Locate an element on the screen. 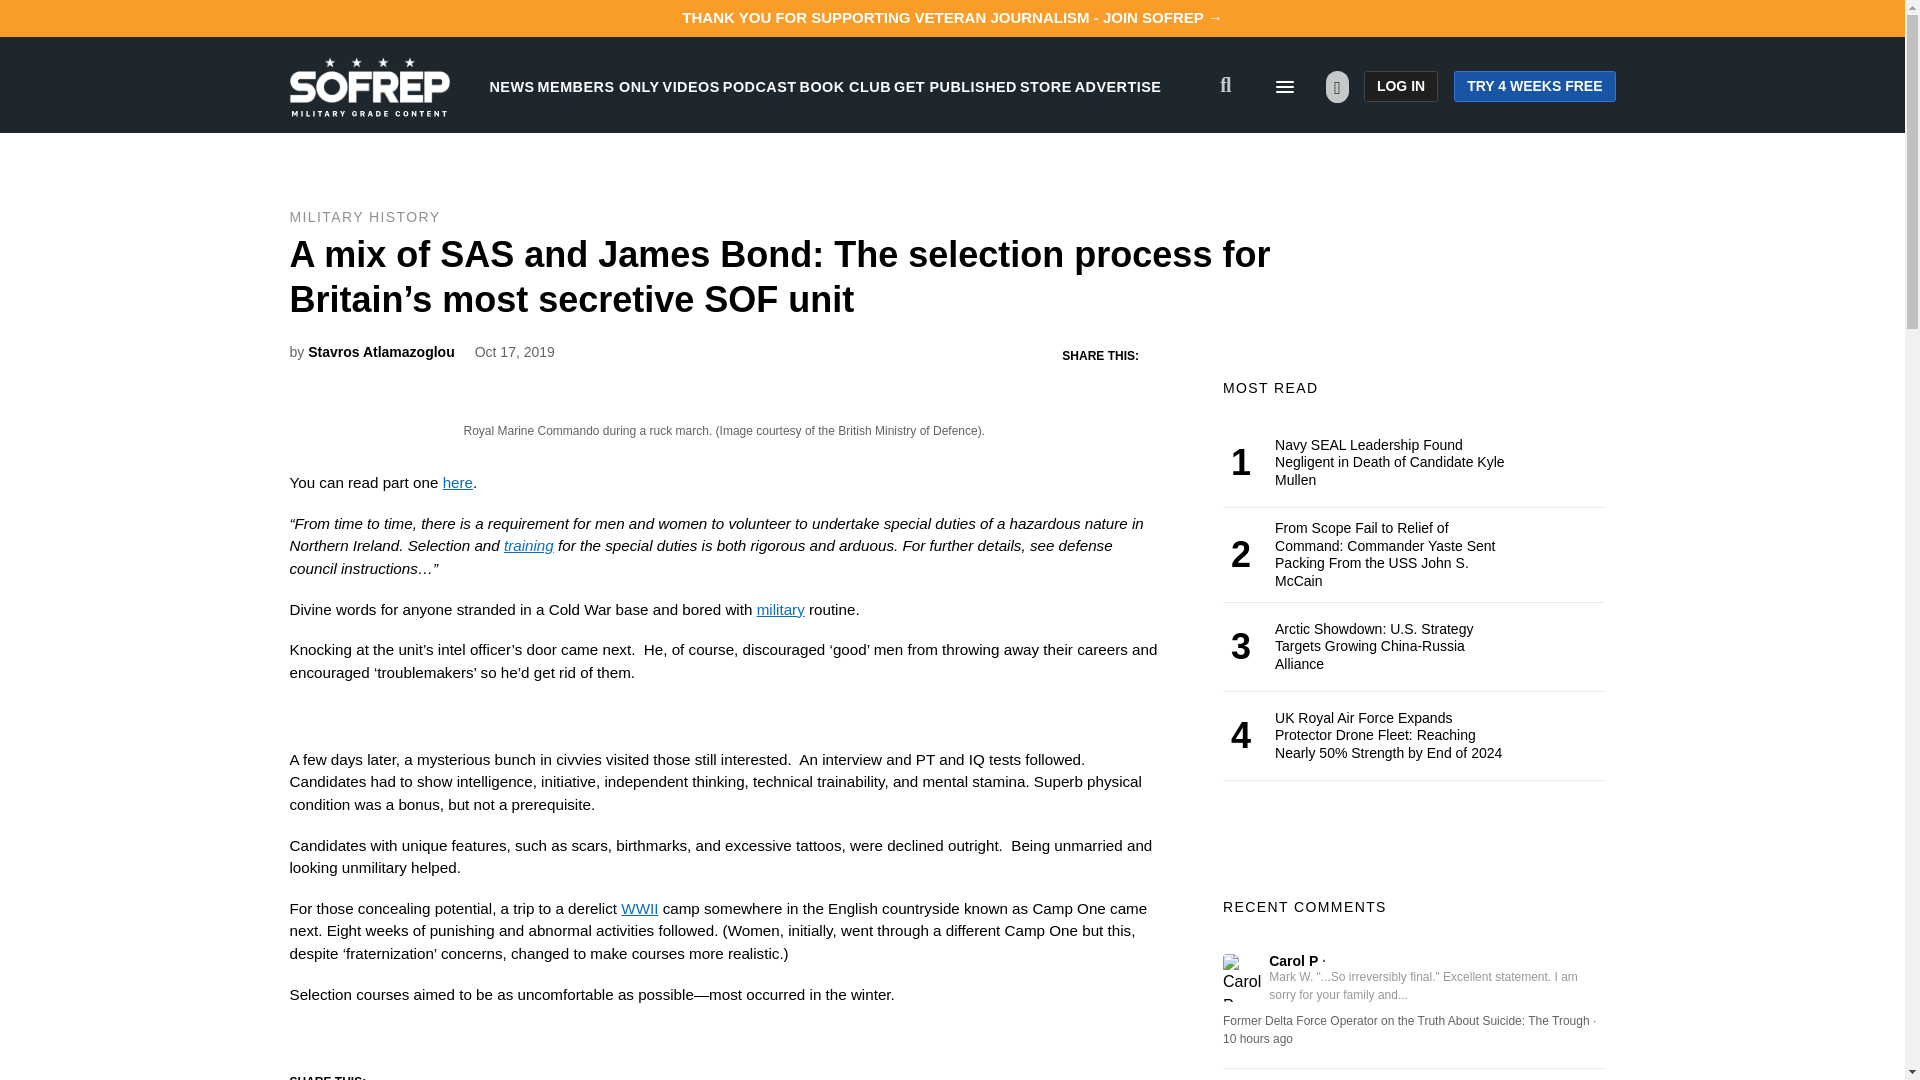  TRY 4 WEEKS FREE is located at coordinates (1534, 86).